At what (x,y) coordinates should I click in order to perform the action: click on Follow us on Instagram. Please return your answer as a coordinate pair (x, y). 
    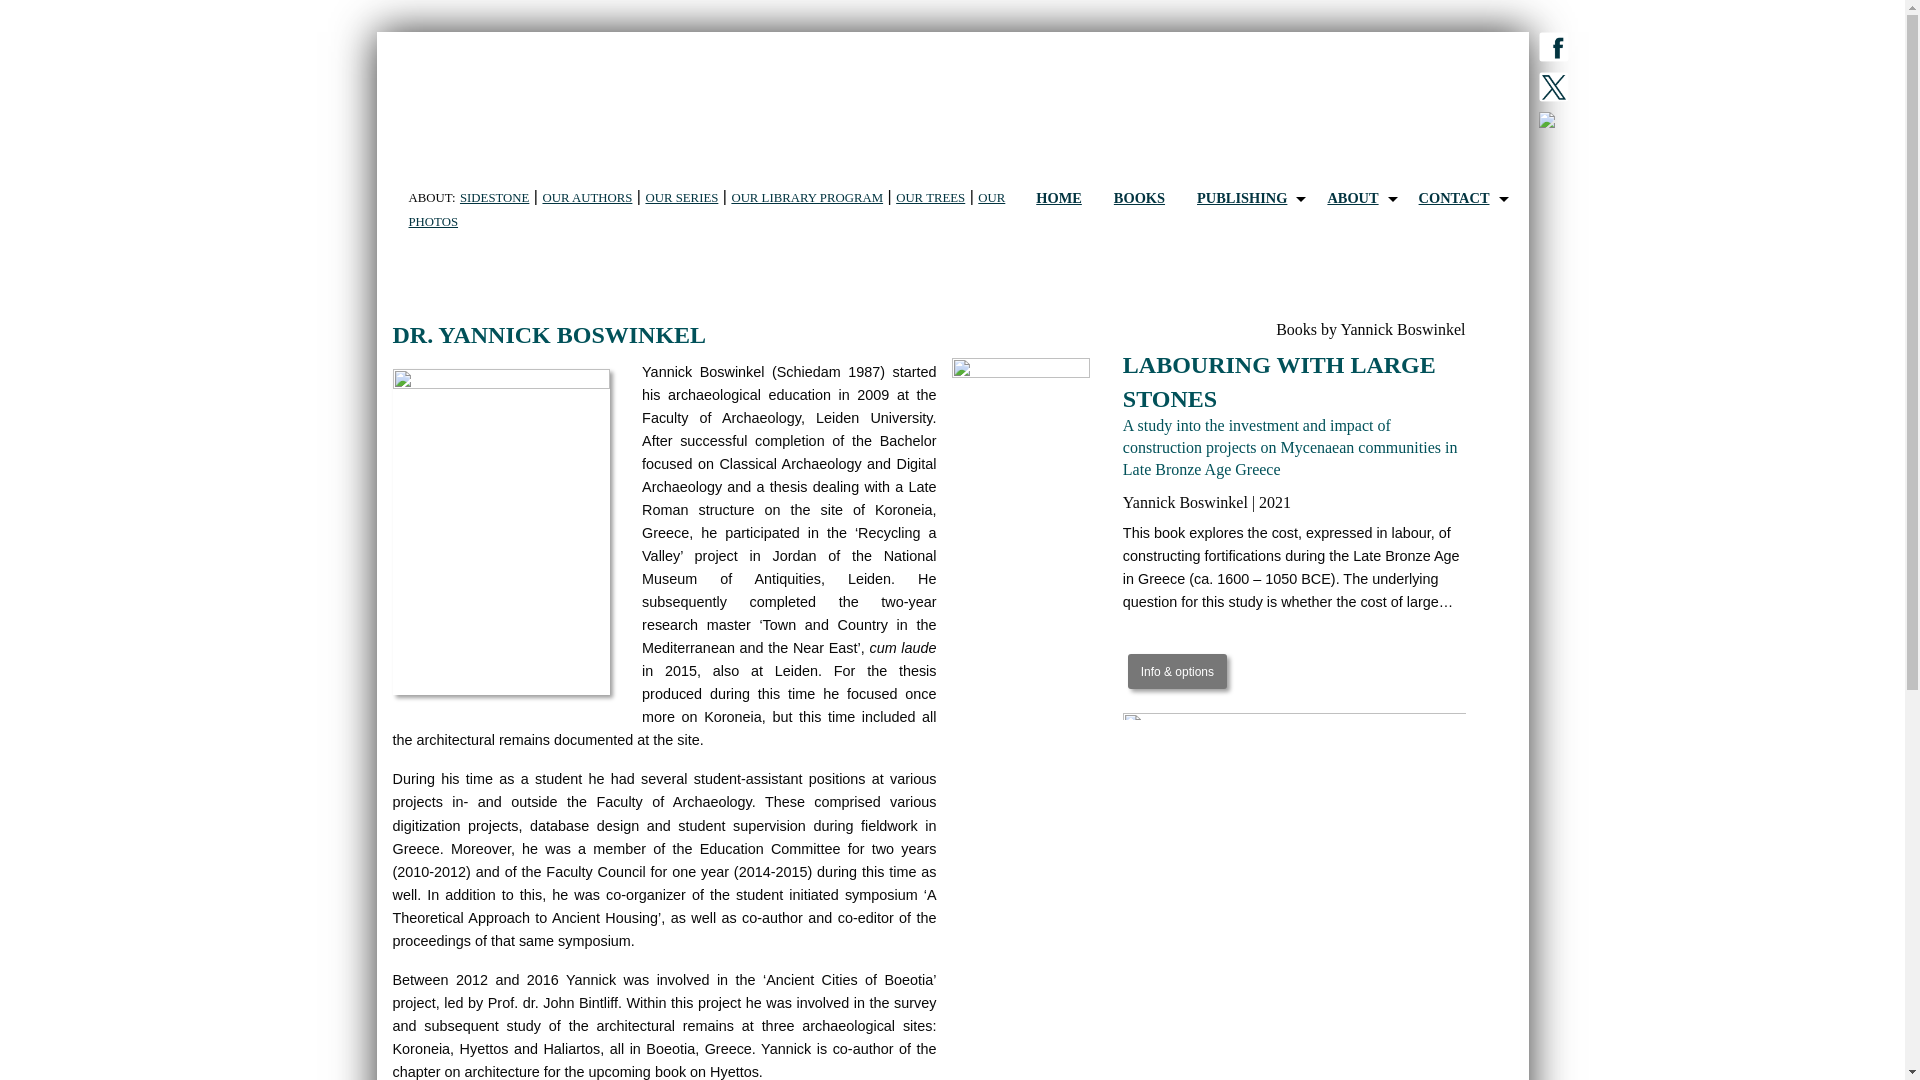
    Looking at the image, I should click on (1552, 122).